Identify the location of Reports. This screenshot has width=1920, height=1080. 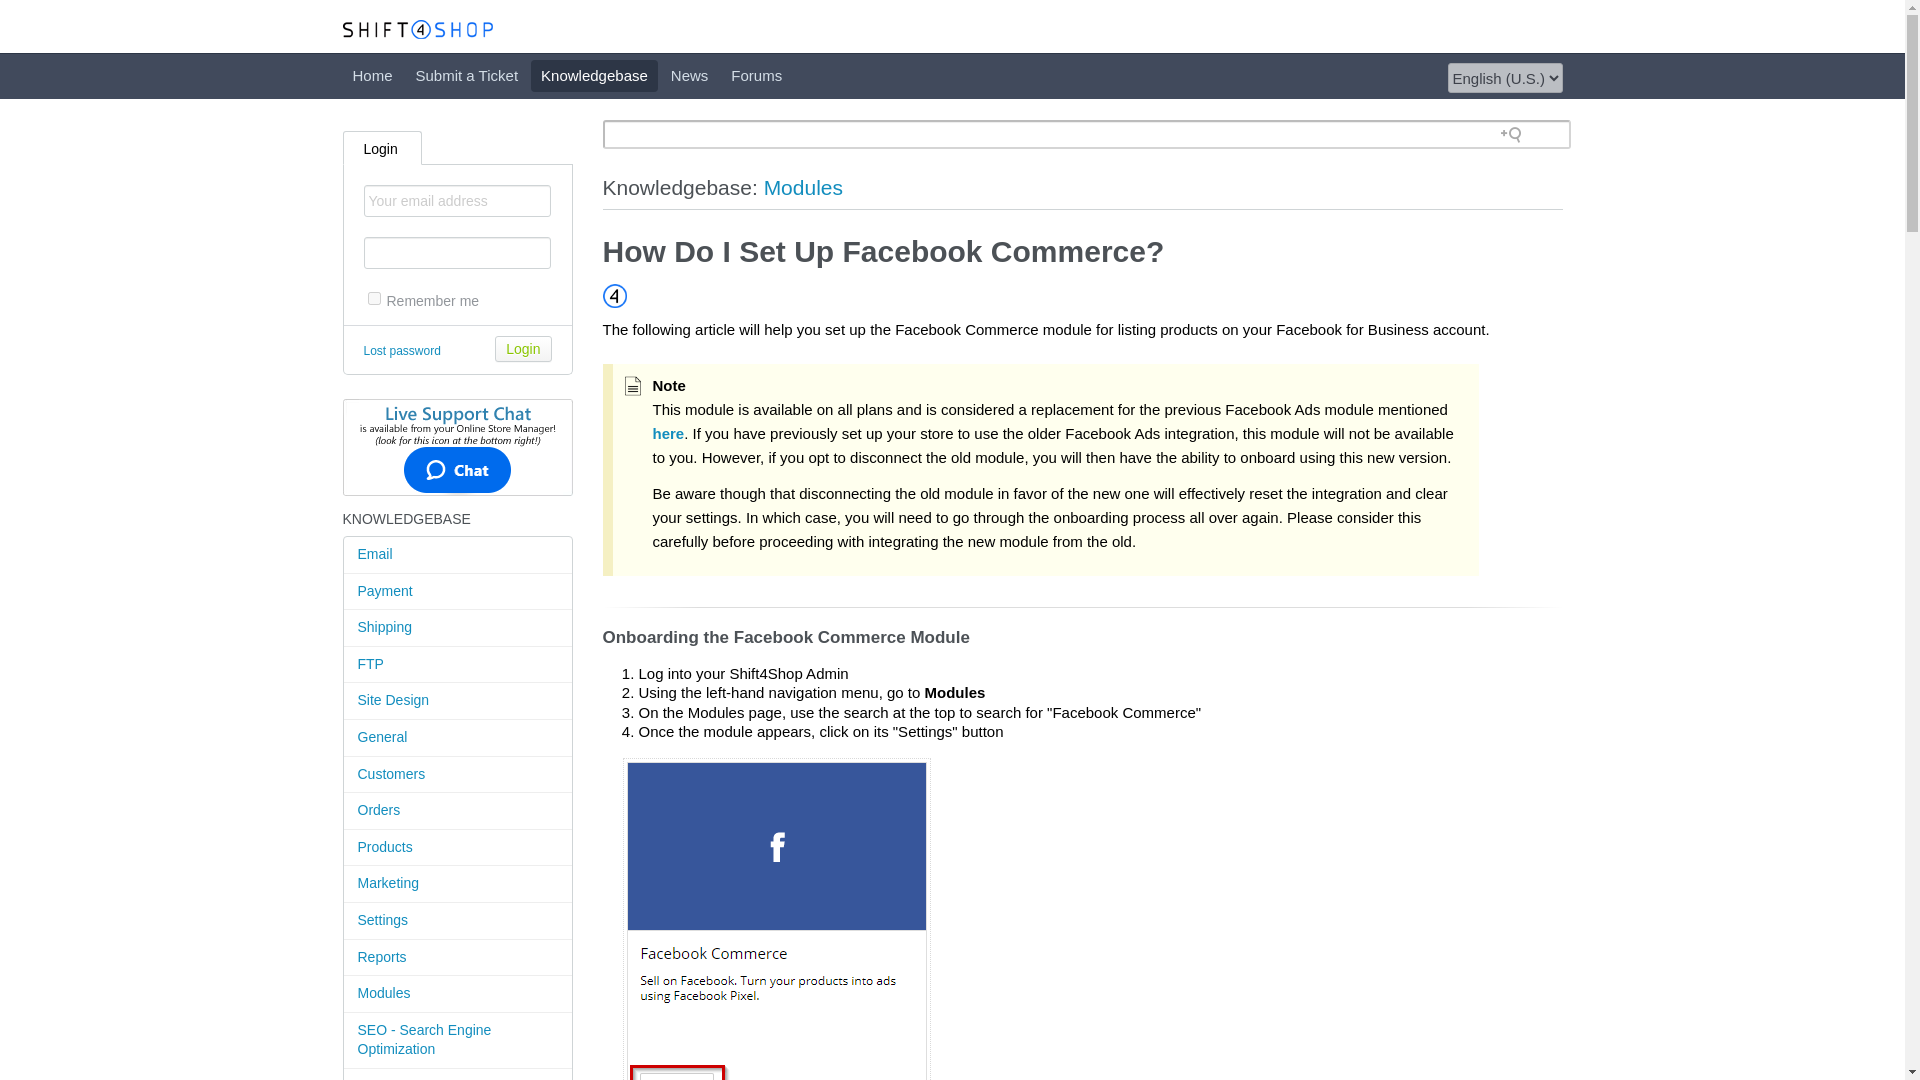
(458, 958).